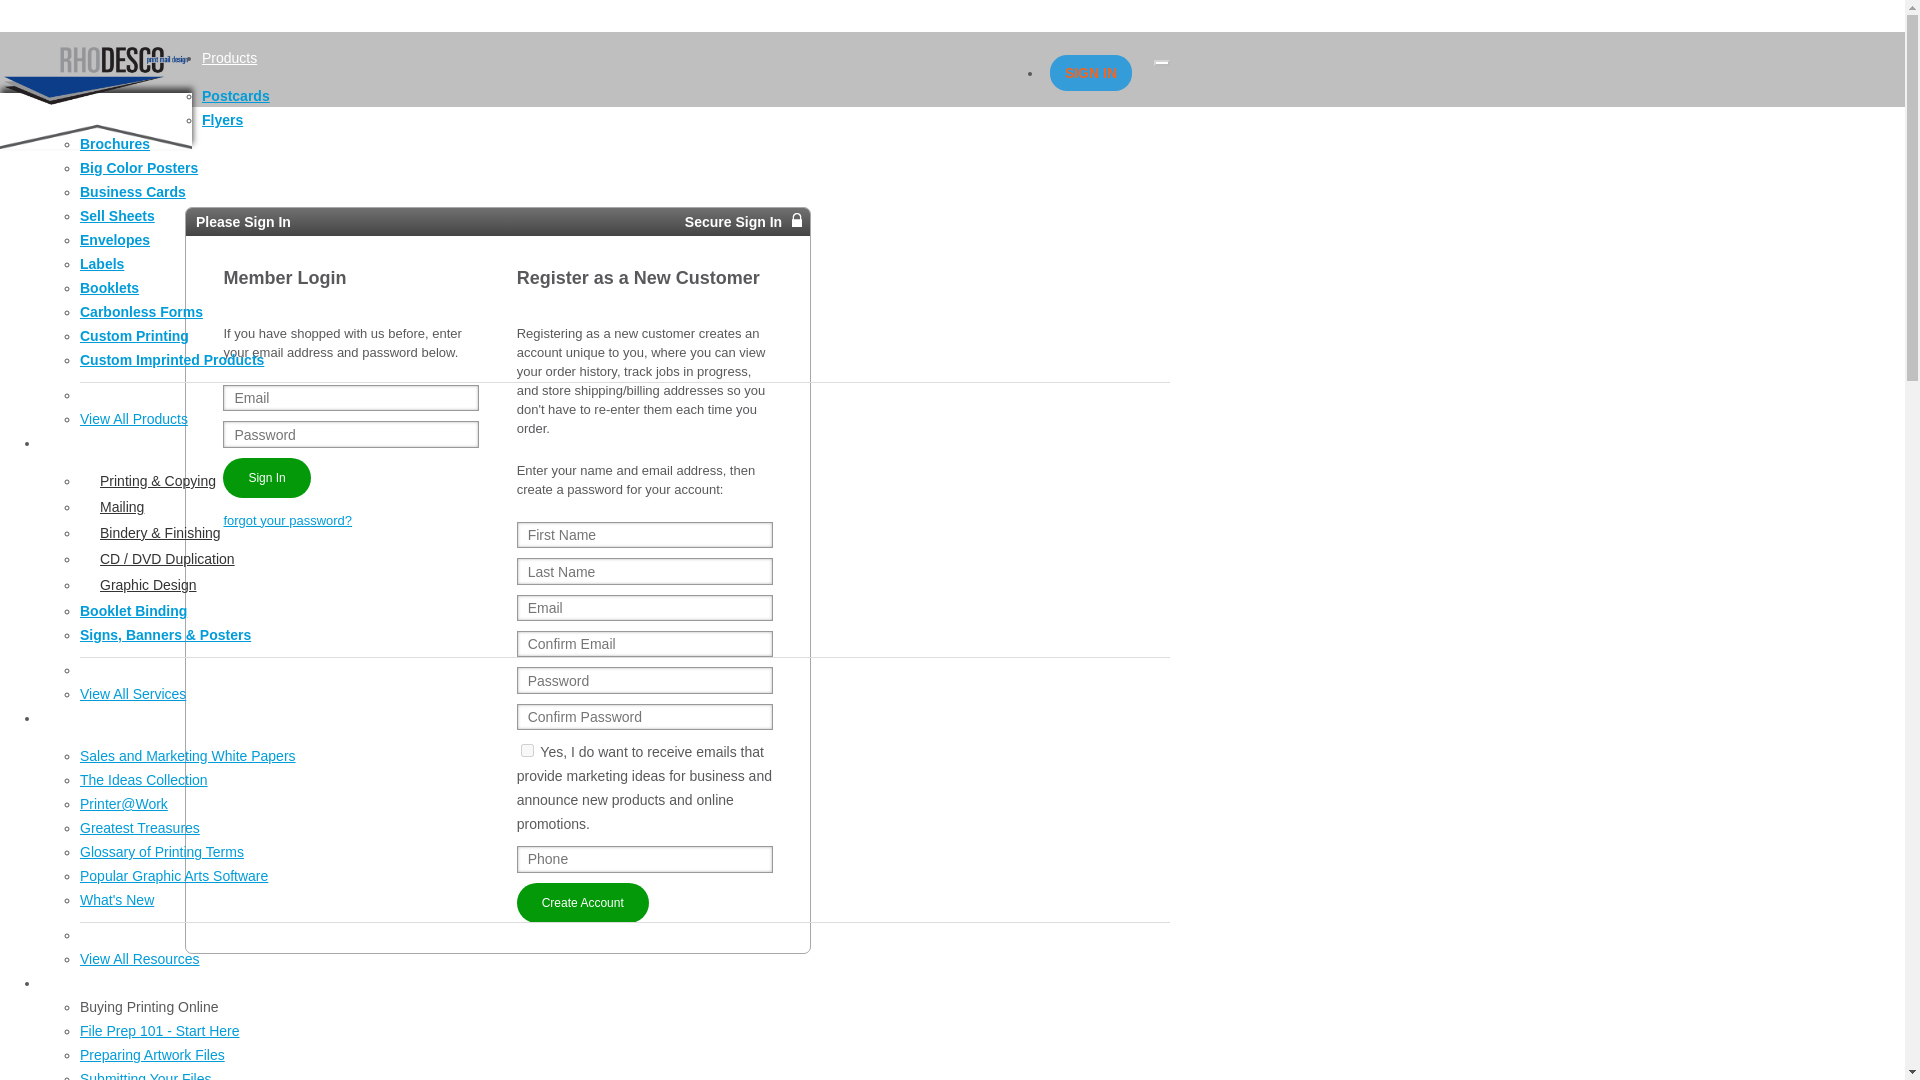  I want to click on Envelopes, so click(114, 240).